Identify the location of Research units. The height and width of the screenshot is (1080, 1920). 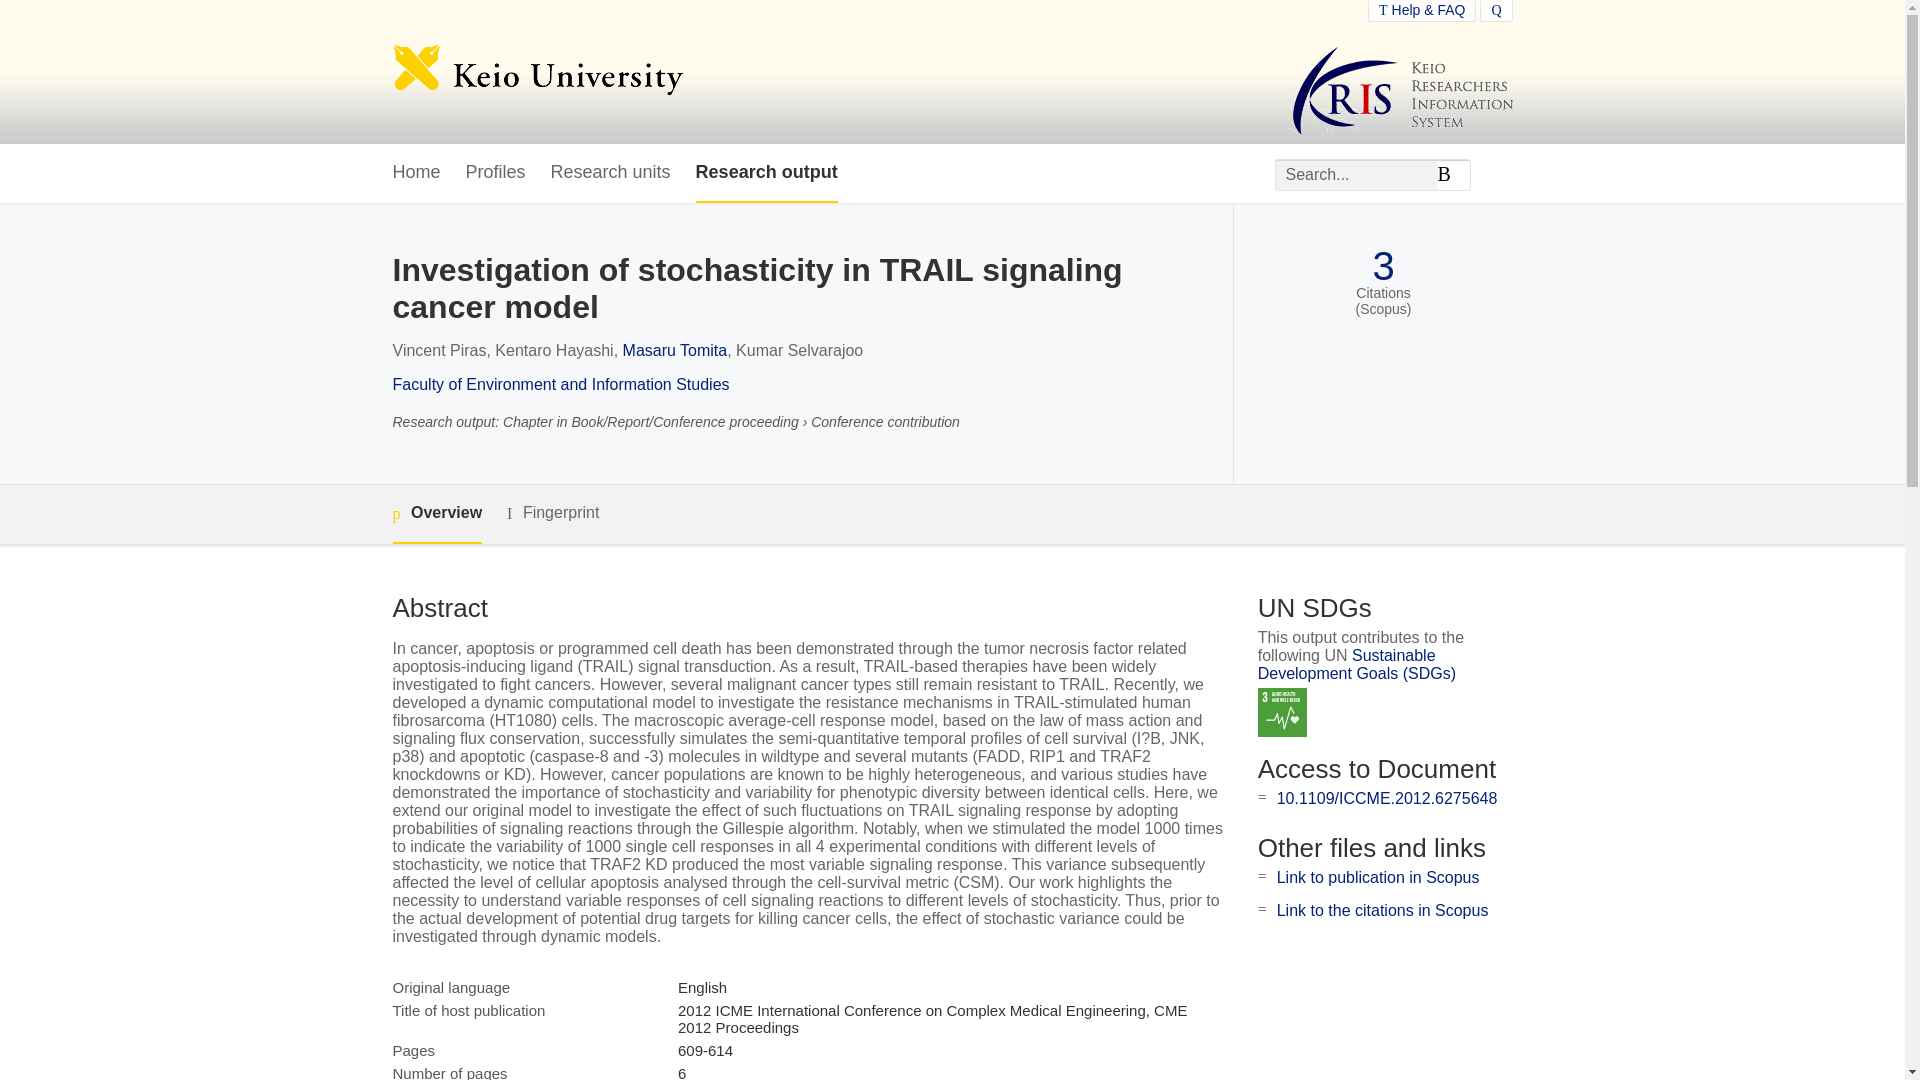
(610, 173).